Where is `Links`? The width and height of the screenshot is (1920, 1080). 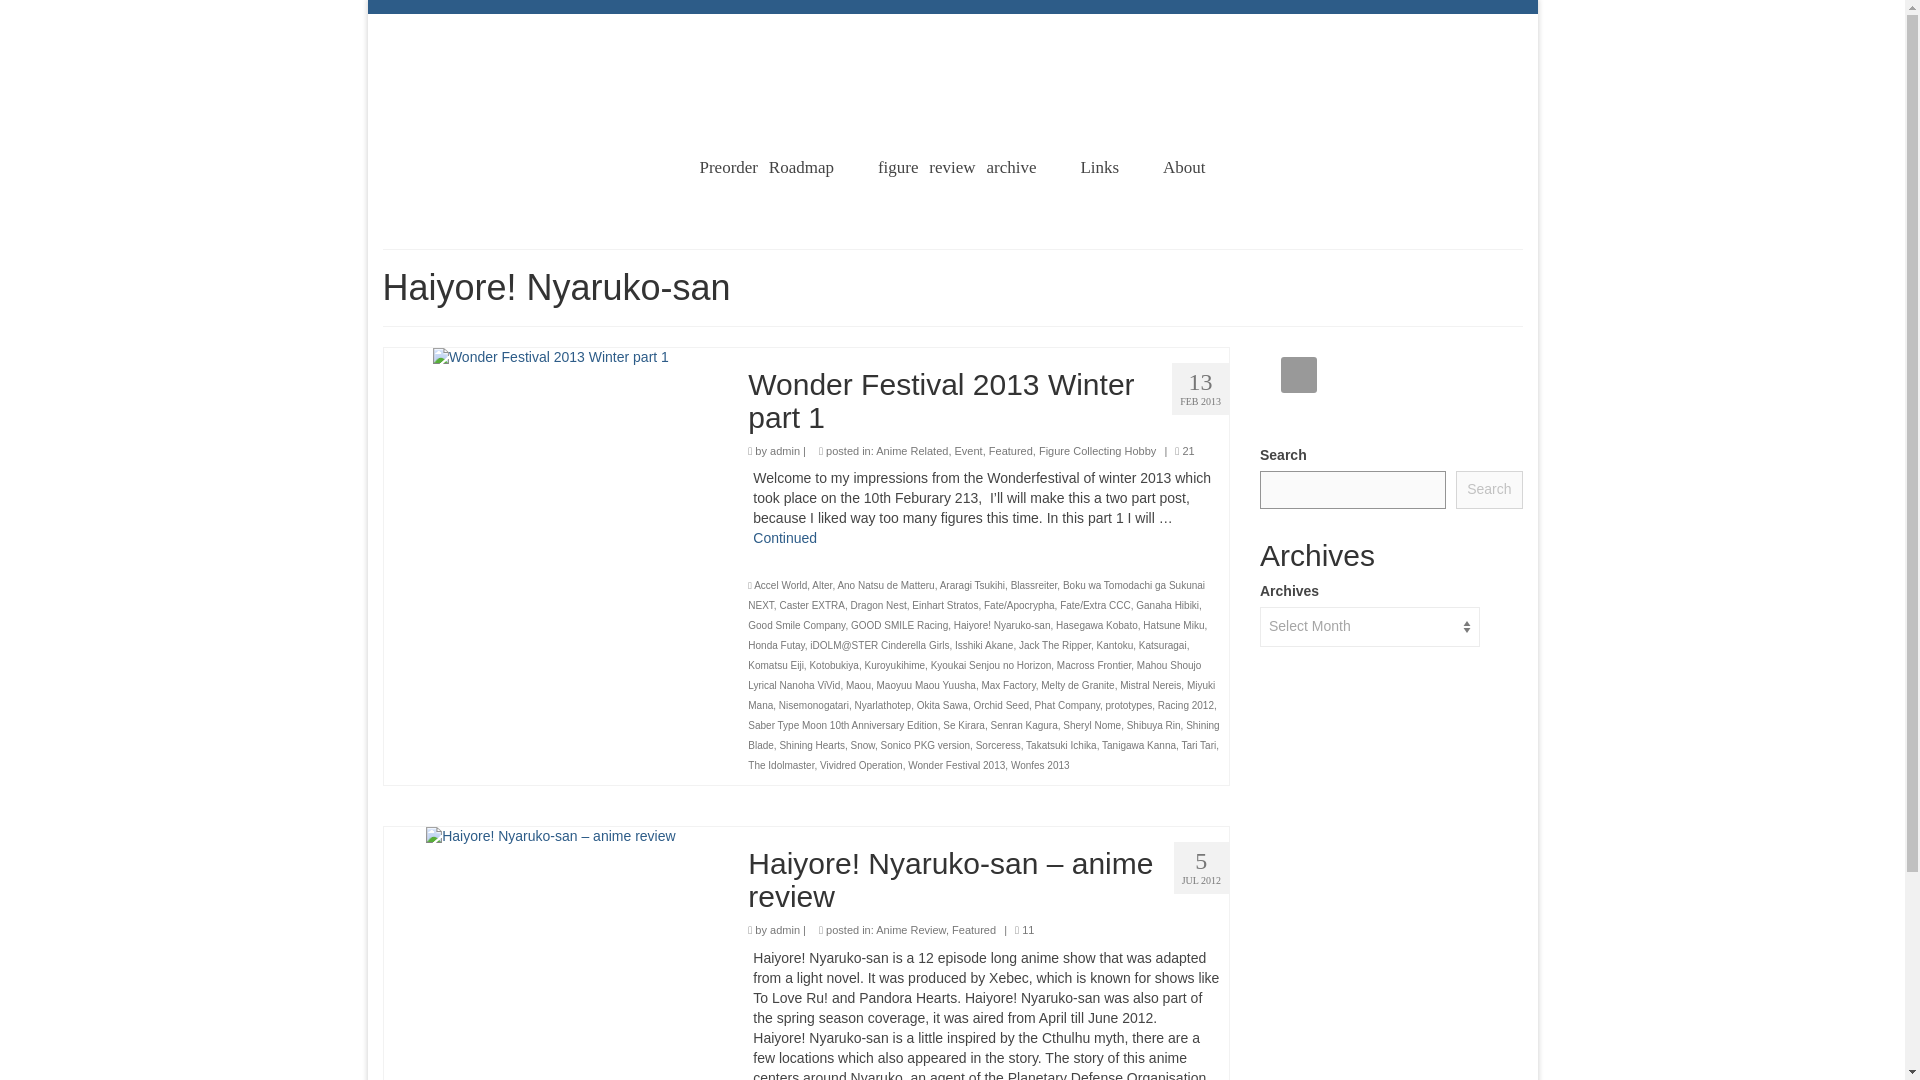 Links is located at coordinates (1098, 168).